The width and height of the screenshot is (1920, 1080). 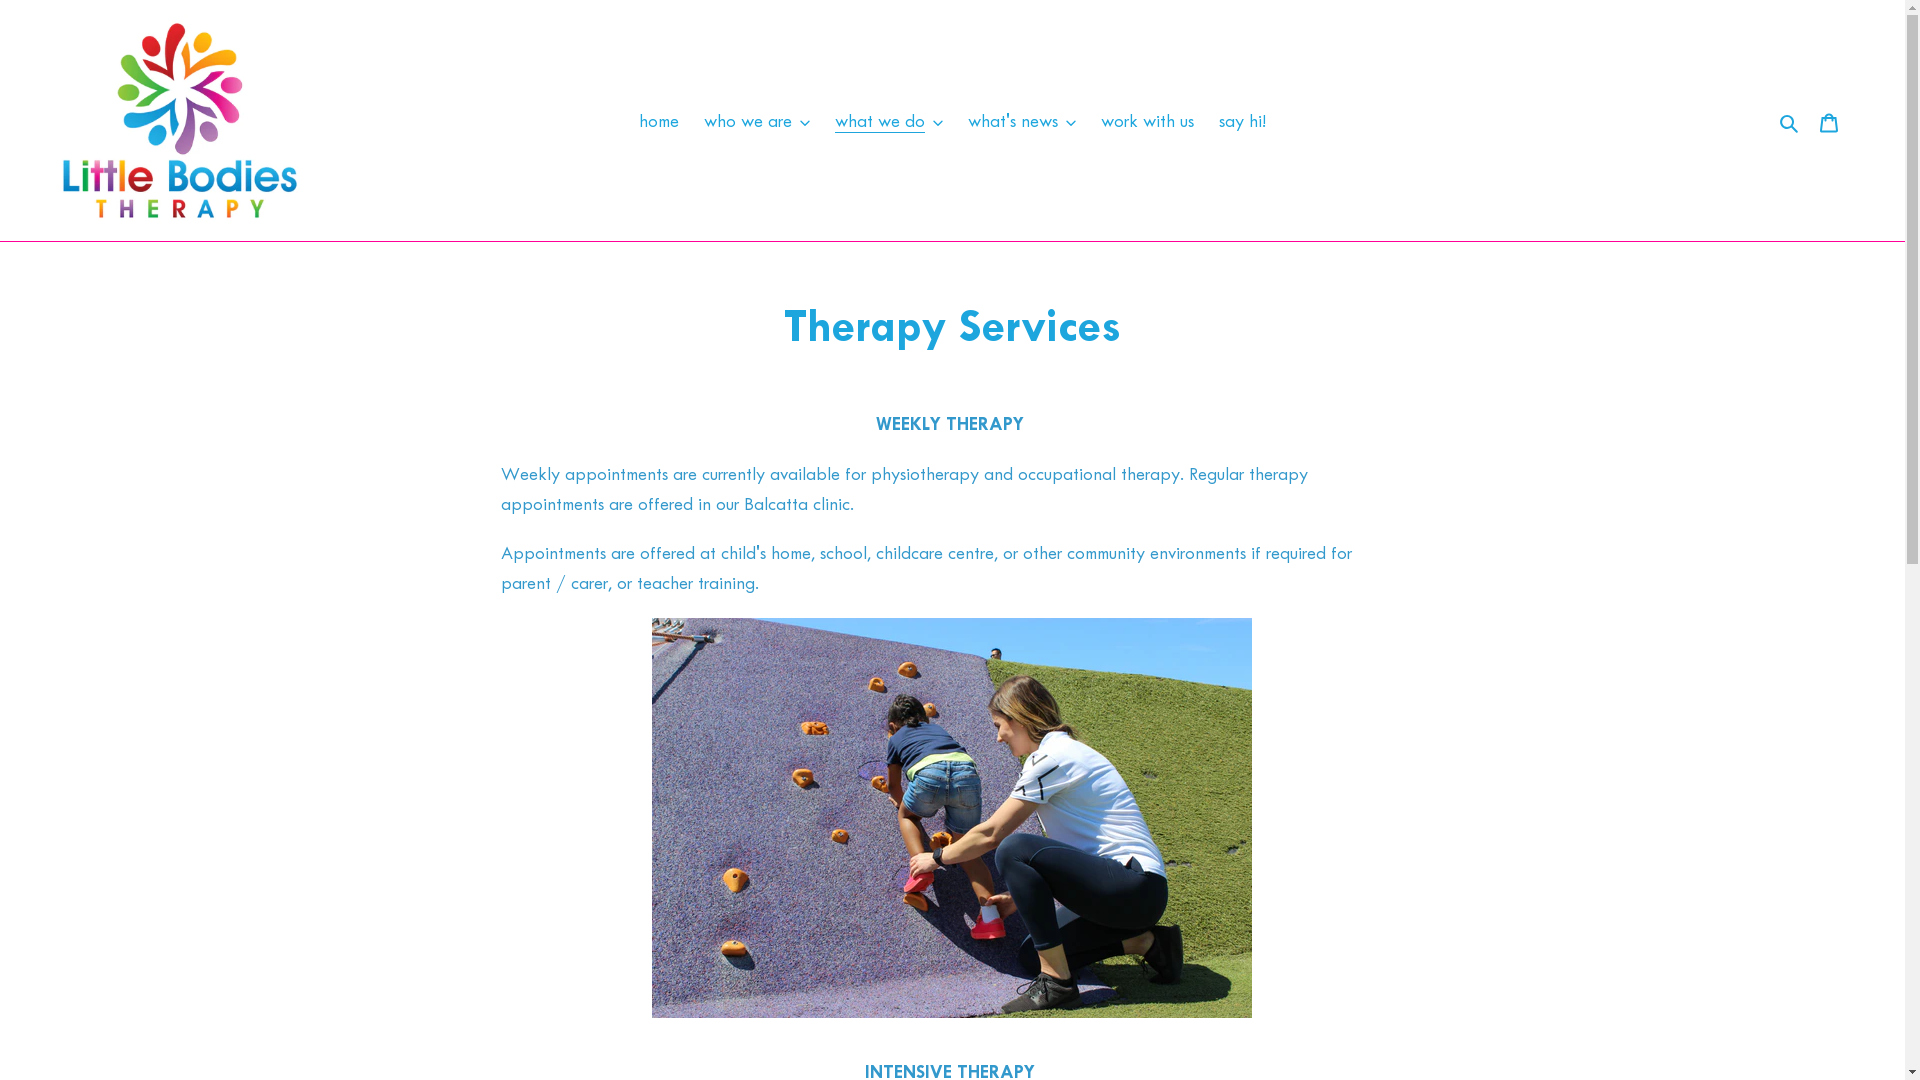 I want to click on who we are, so click(x=757, y=121).